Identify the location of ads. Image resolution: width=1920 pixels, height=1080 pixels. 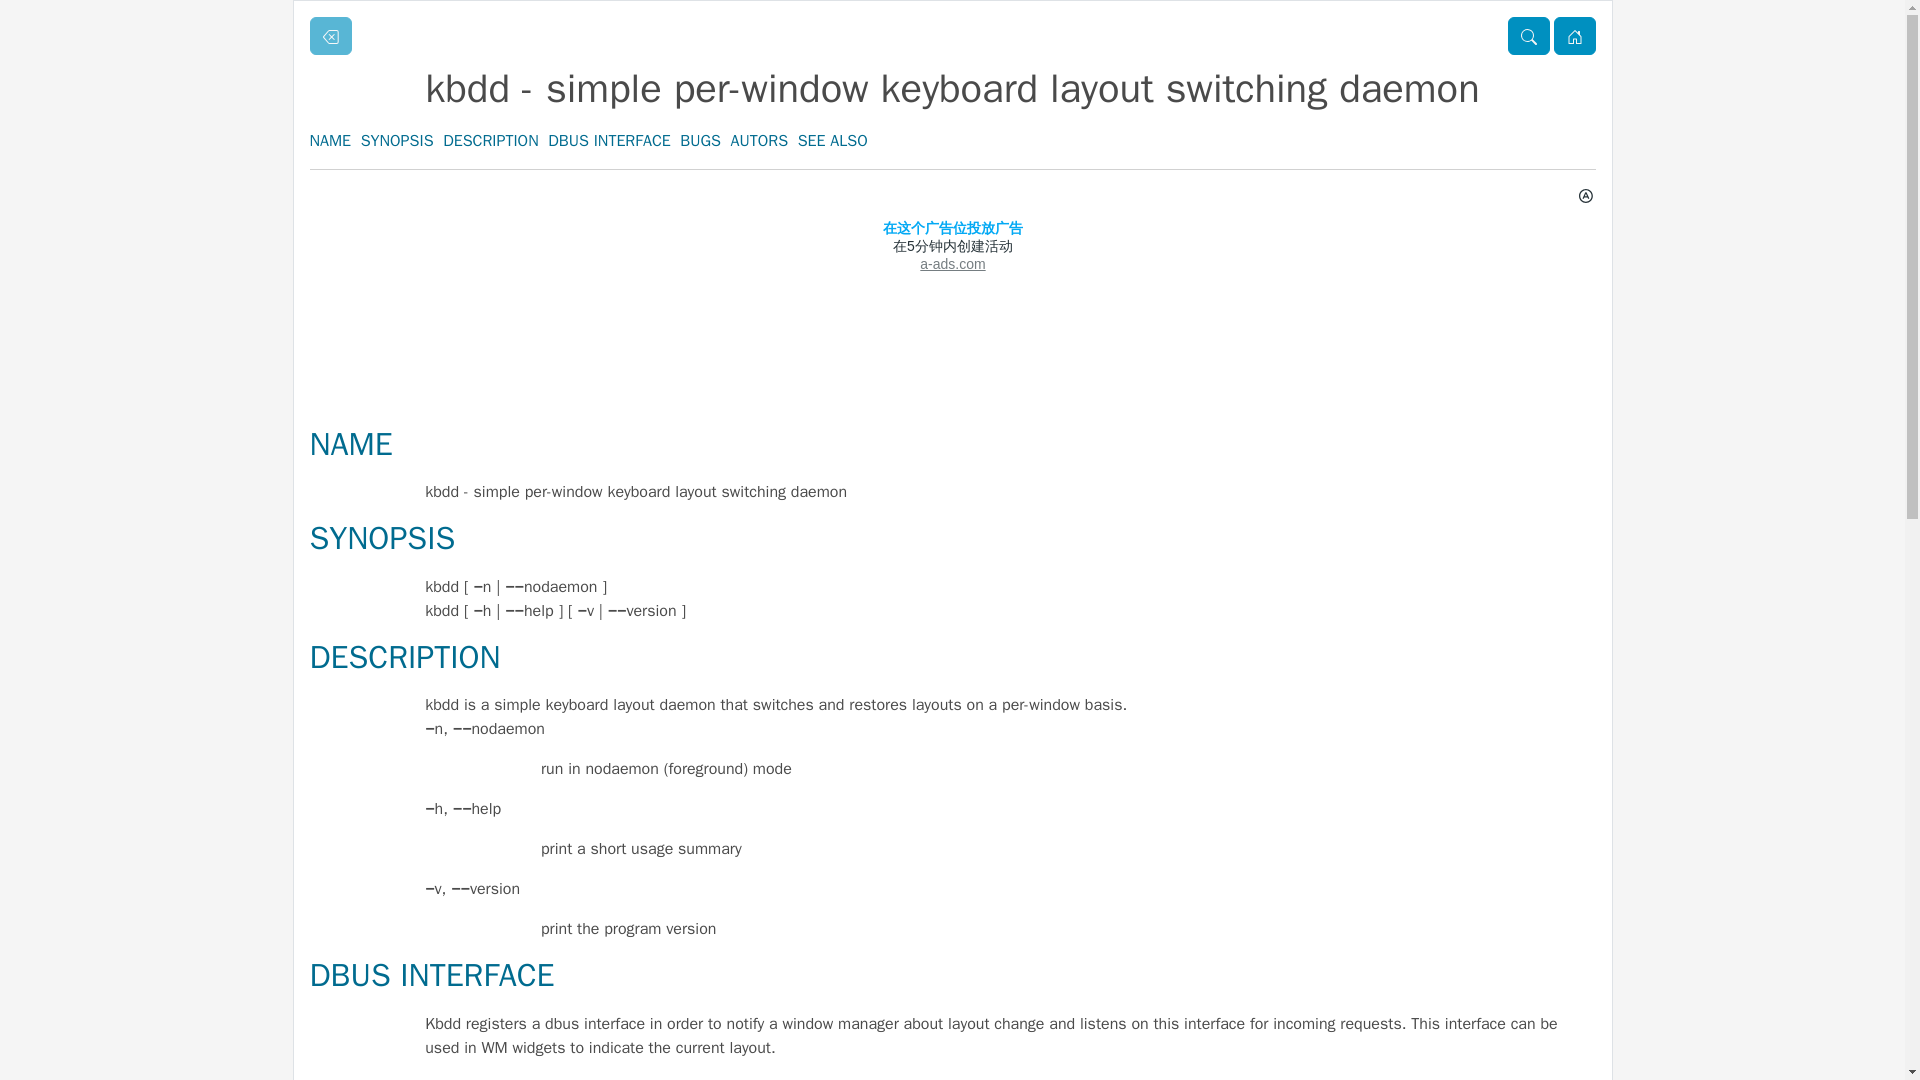
(952, 245).